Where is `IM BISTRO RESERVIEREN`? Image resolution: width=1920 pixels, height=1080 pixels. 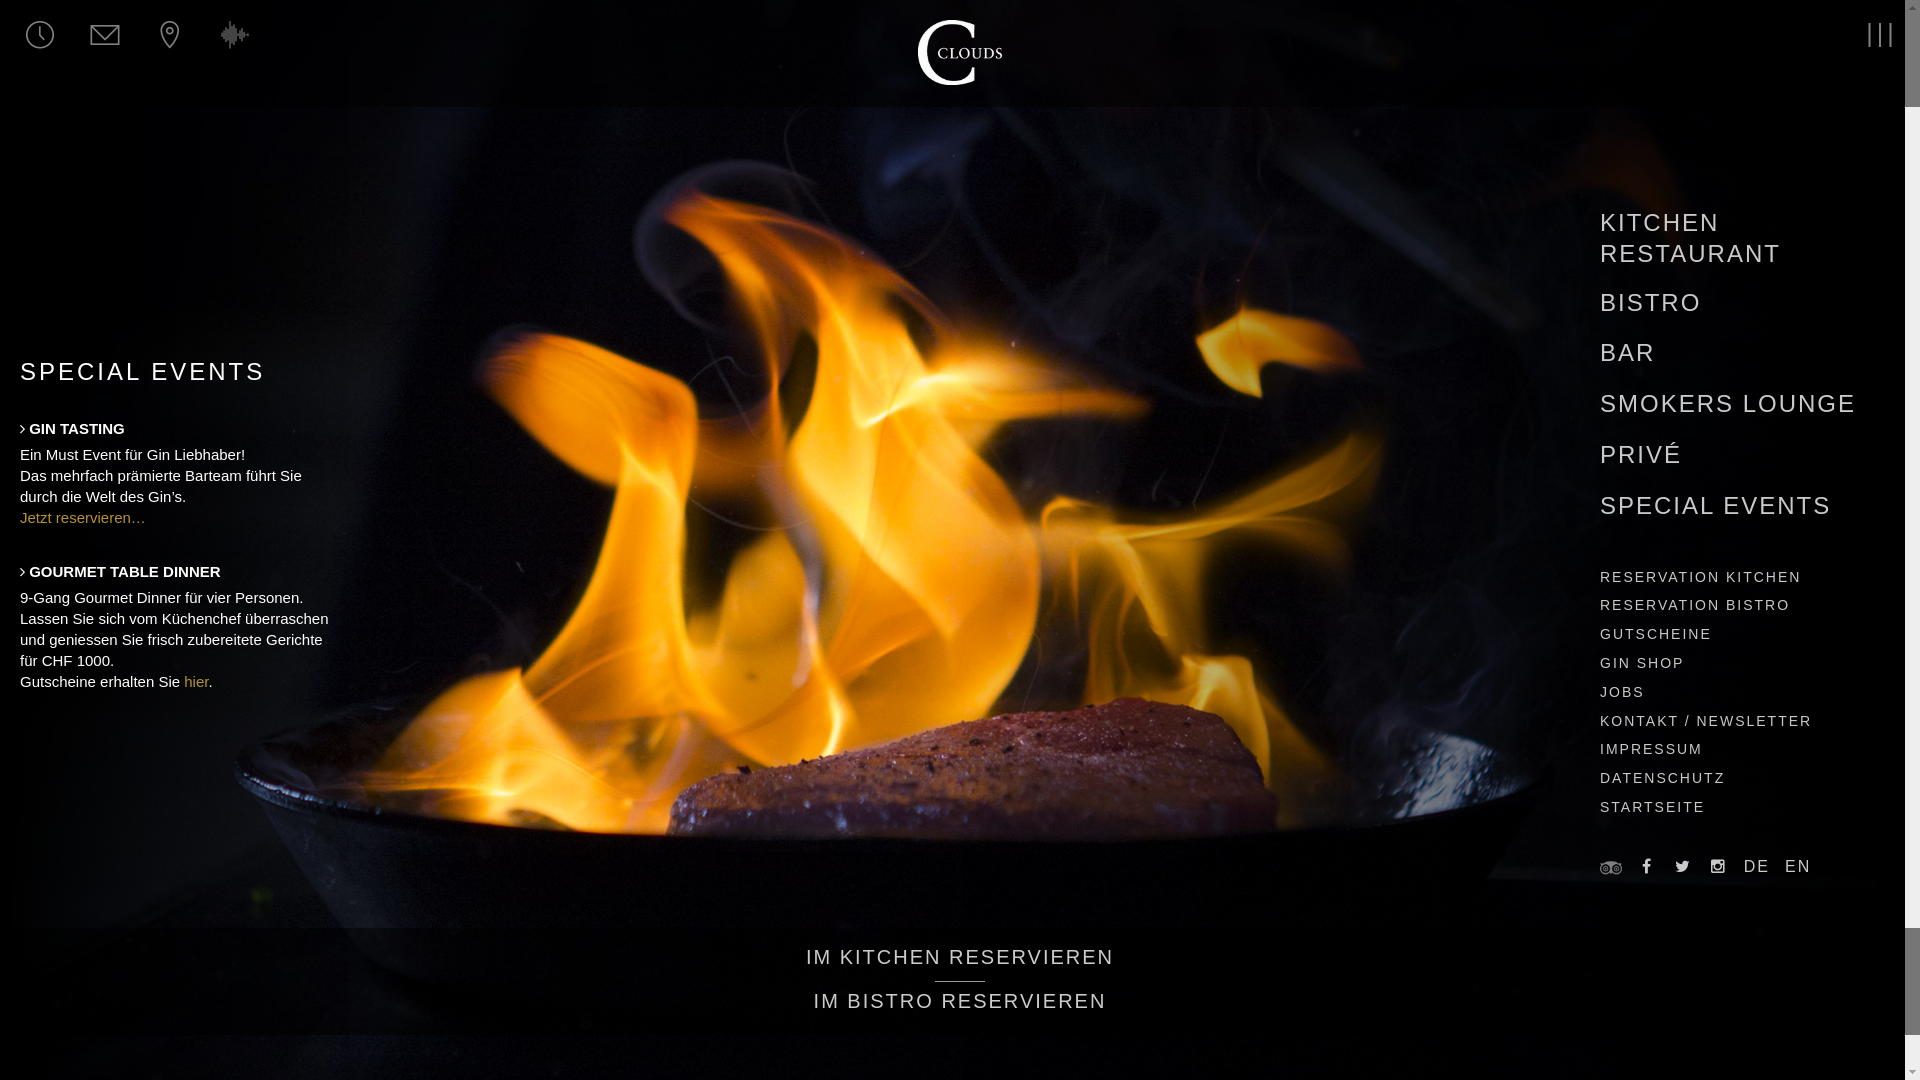 IM BISTRO RESERVIEREN is located at coordinates (960, 1001).